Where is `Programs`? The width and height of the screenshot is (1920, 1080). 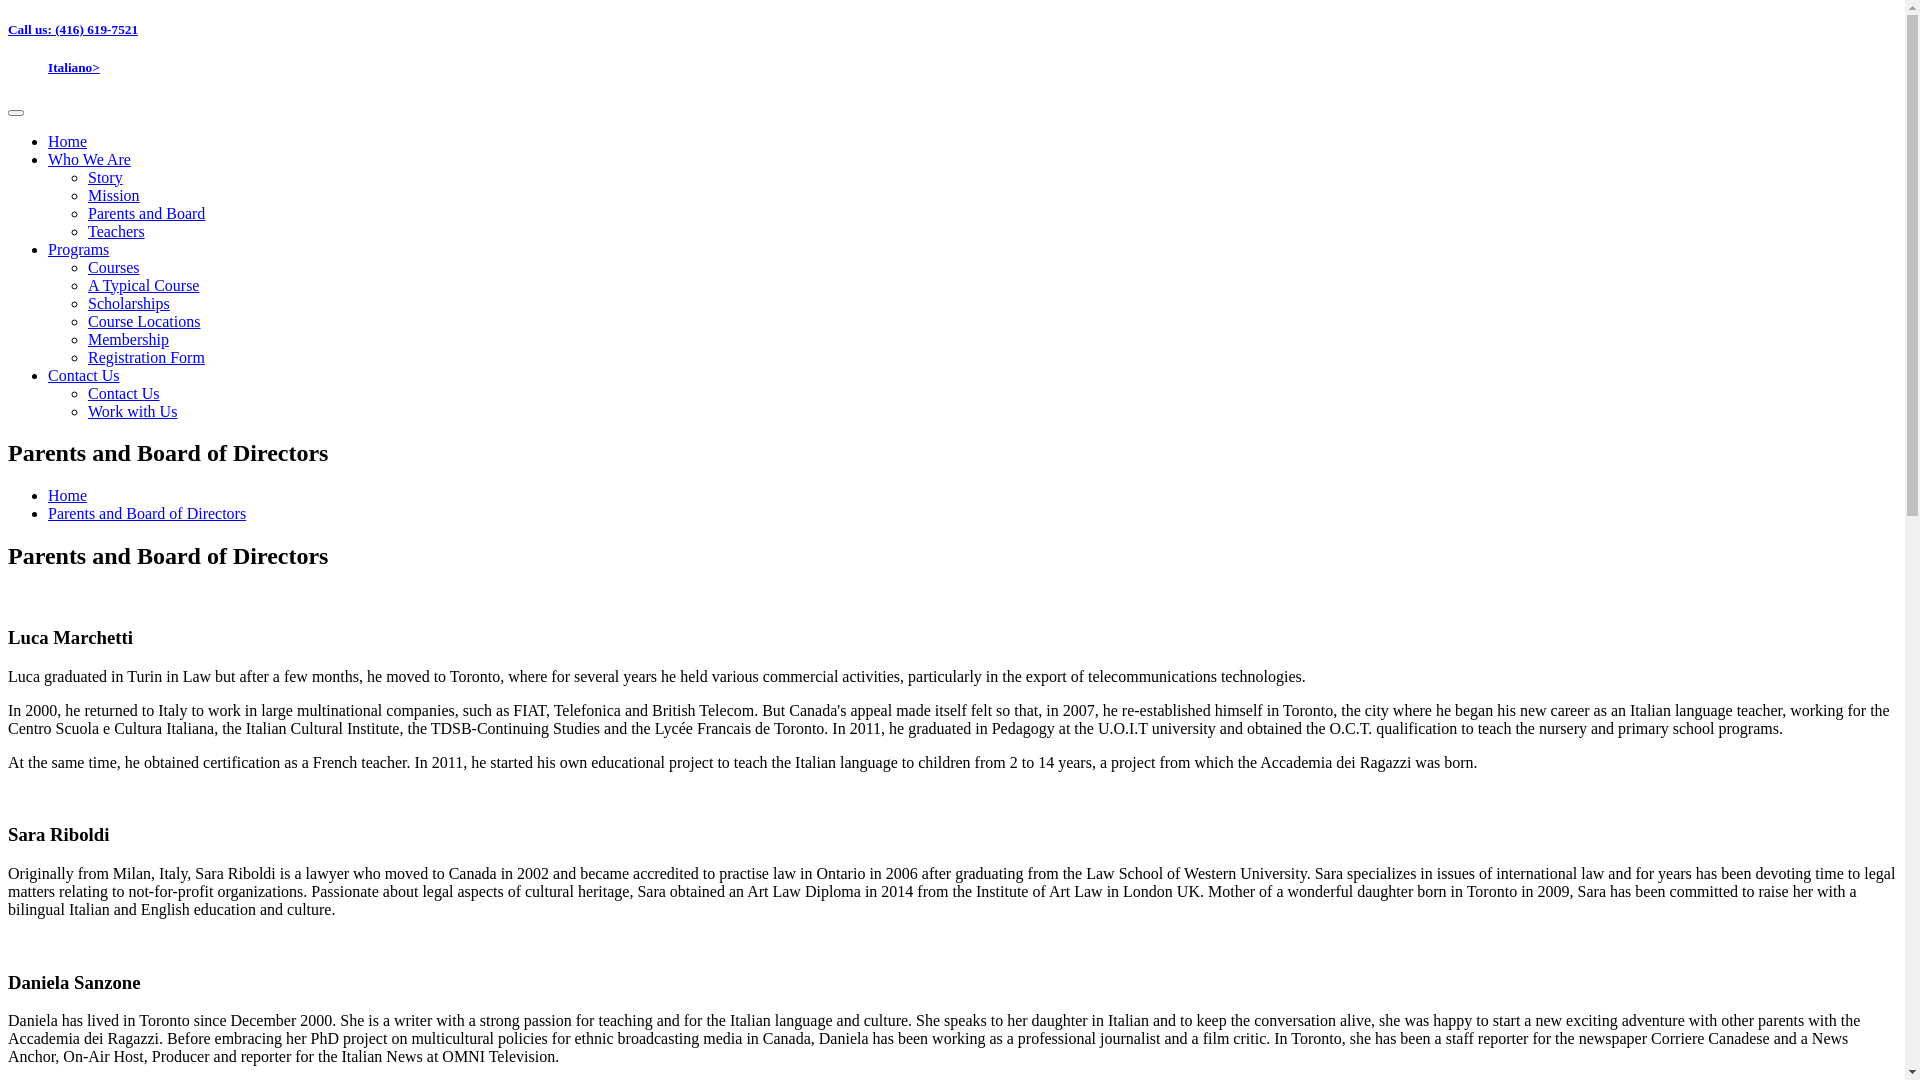
Programs is located at coordinates (78, 250).